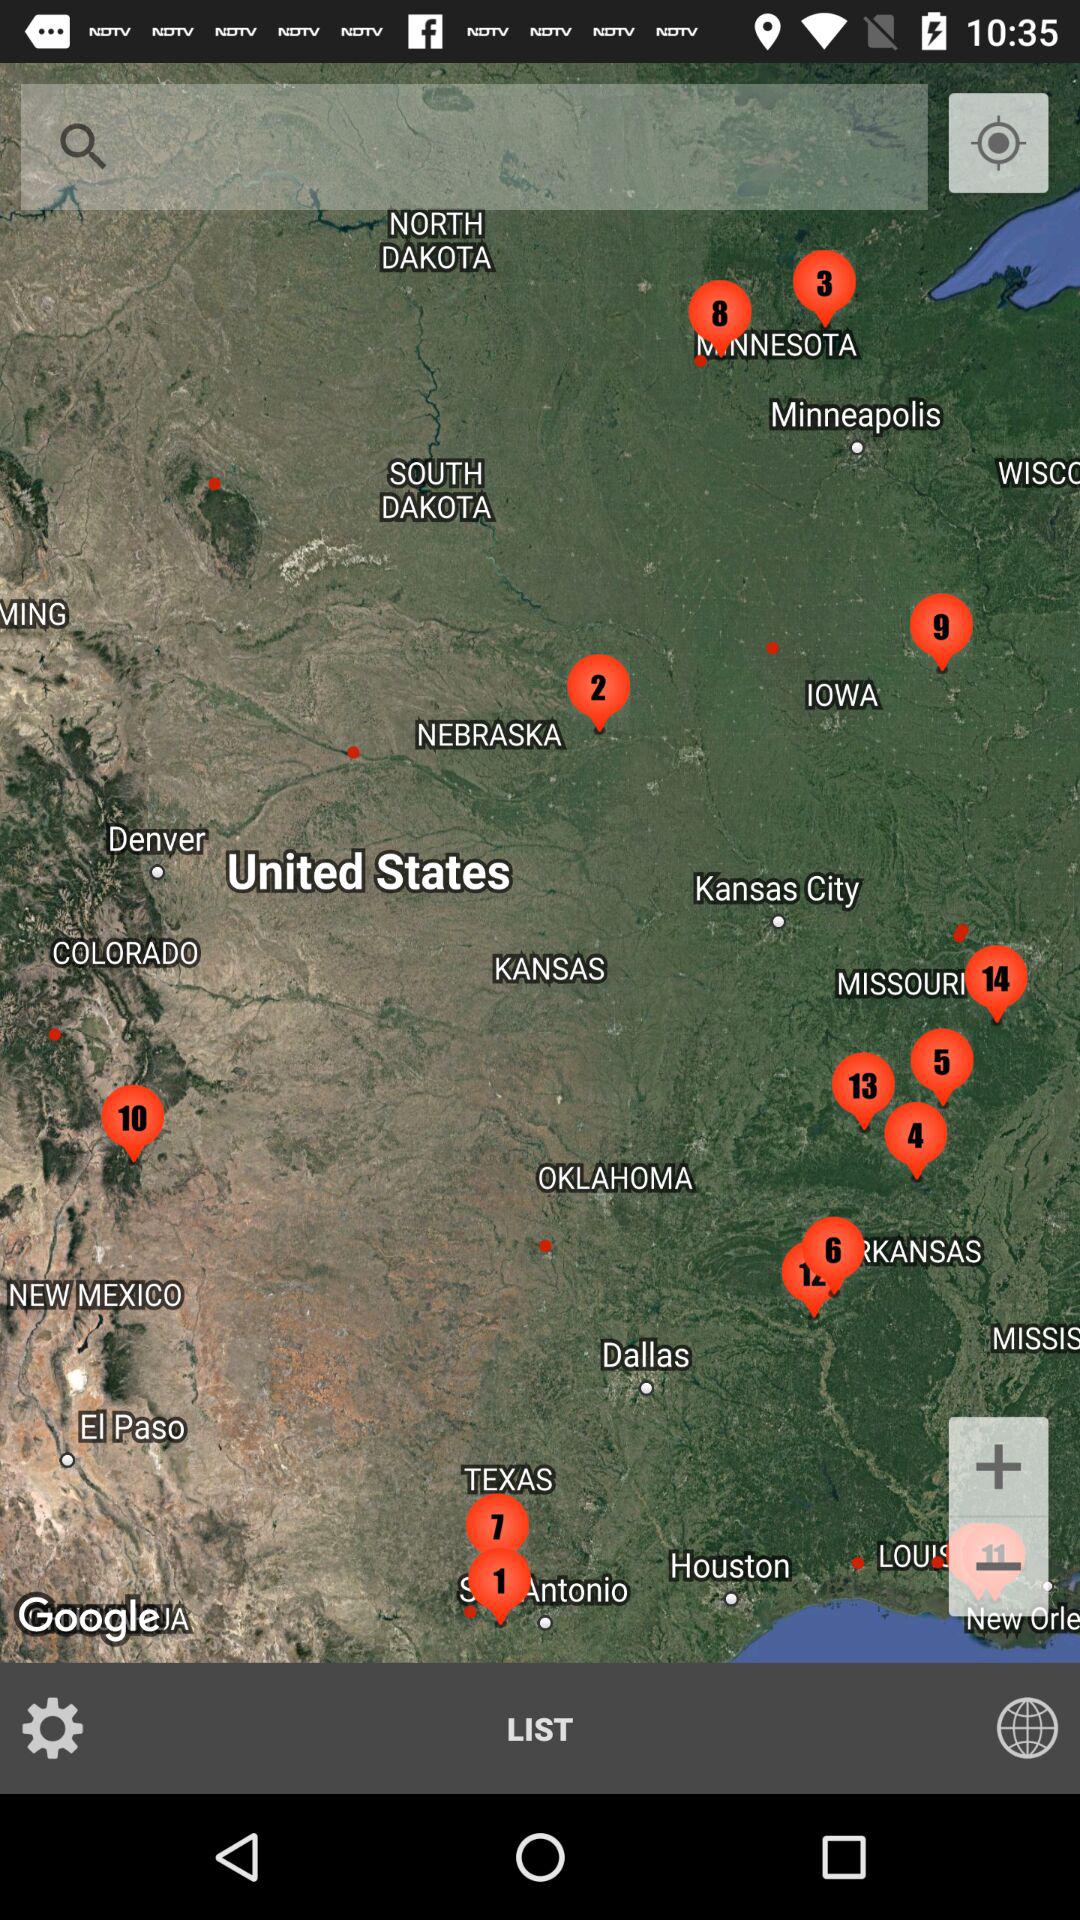 The height and width of the screenshot is (1920, 1080). What do you see at coordinates (66, 1728) in the screenshot?
I see `turn on button next to the list` at bounding box center [66, 1728].